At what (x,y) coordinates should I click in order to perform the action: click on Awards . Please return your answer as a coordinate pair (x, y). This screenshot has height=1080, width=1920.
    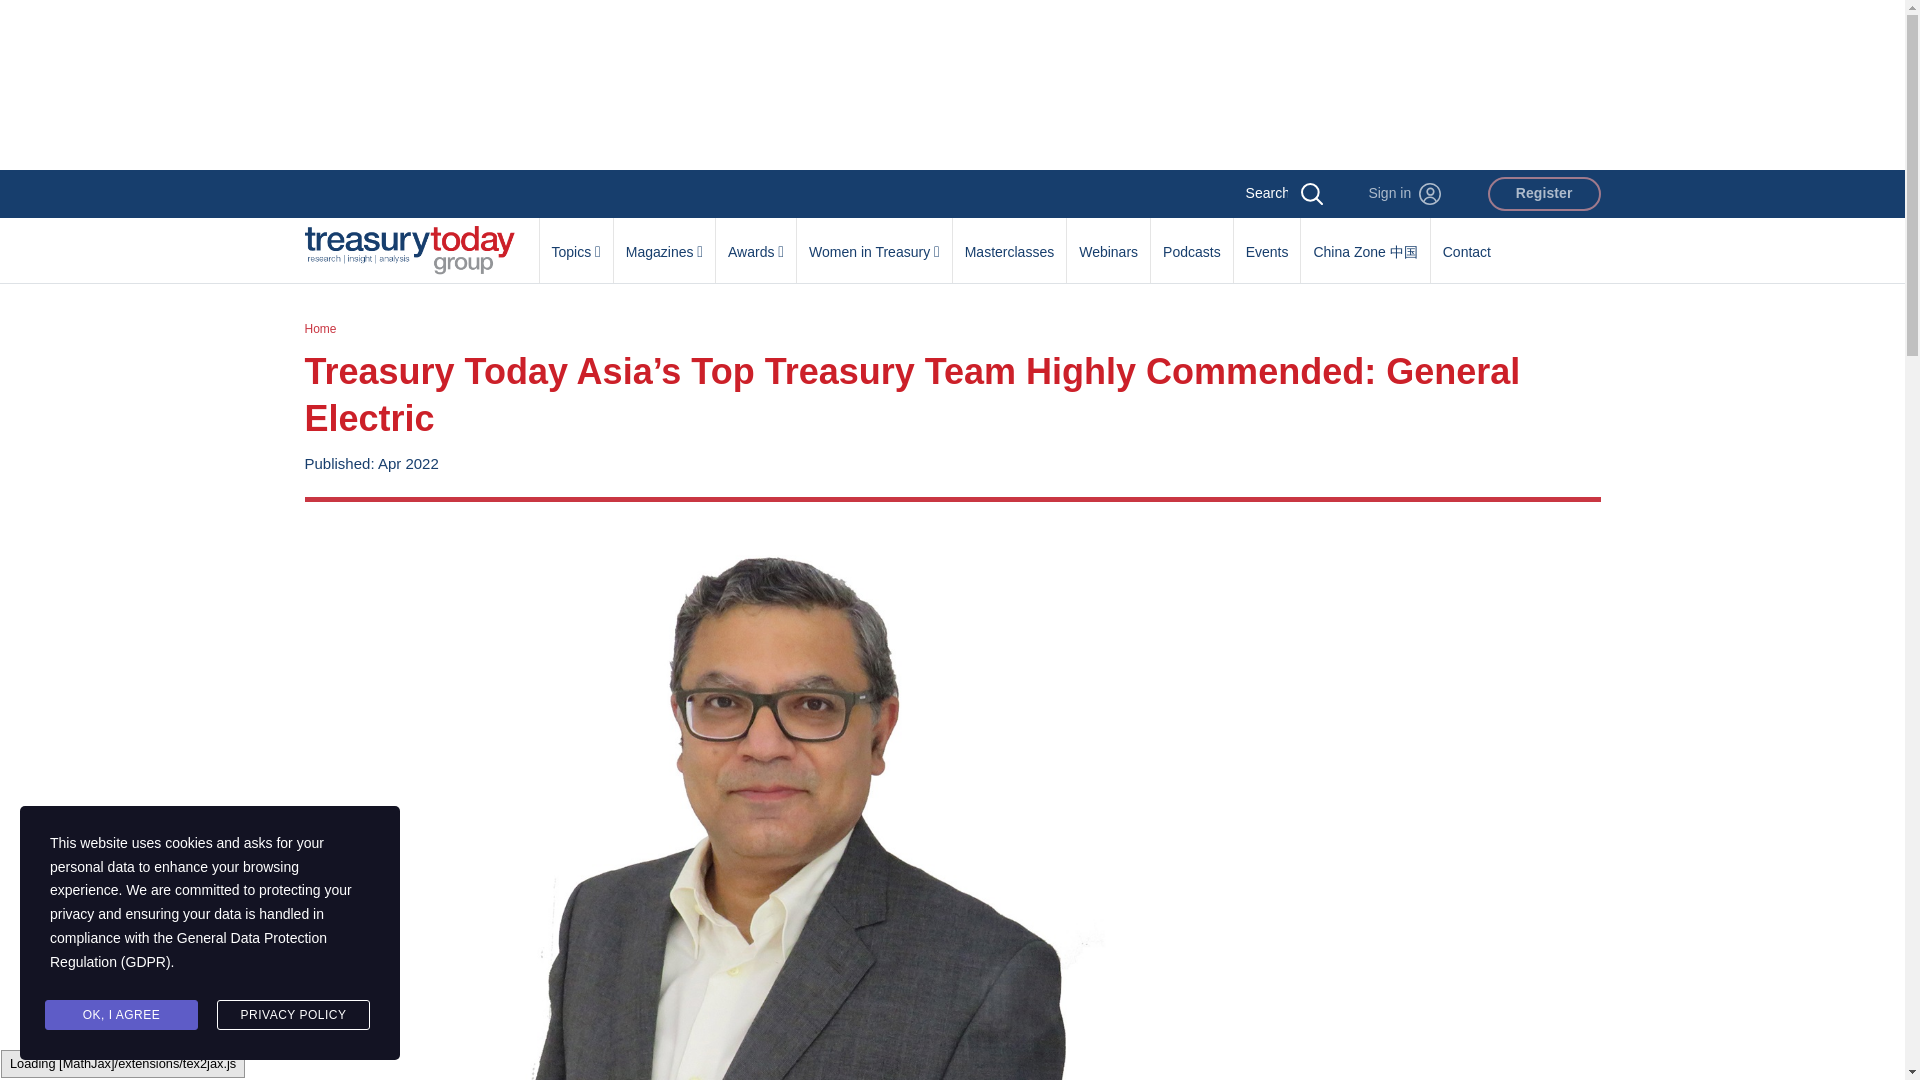
    Looking at the image, I should click on (756, 241).